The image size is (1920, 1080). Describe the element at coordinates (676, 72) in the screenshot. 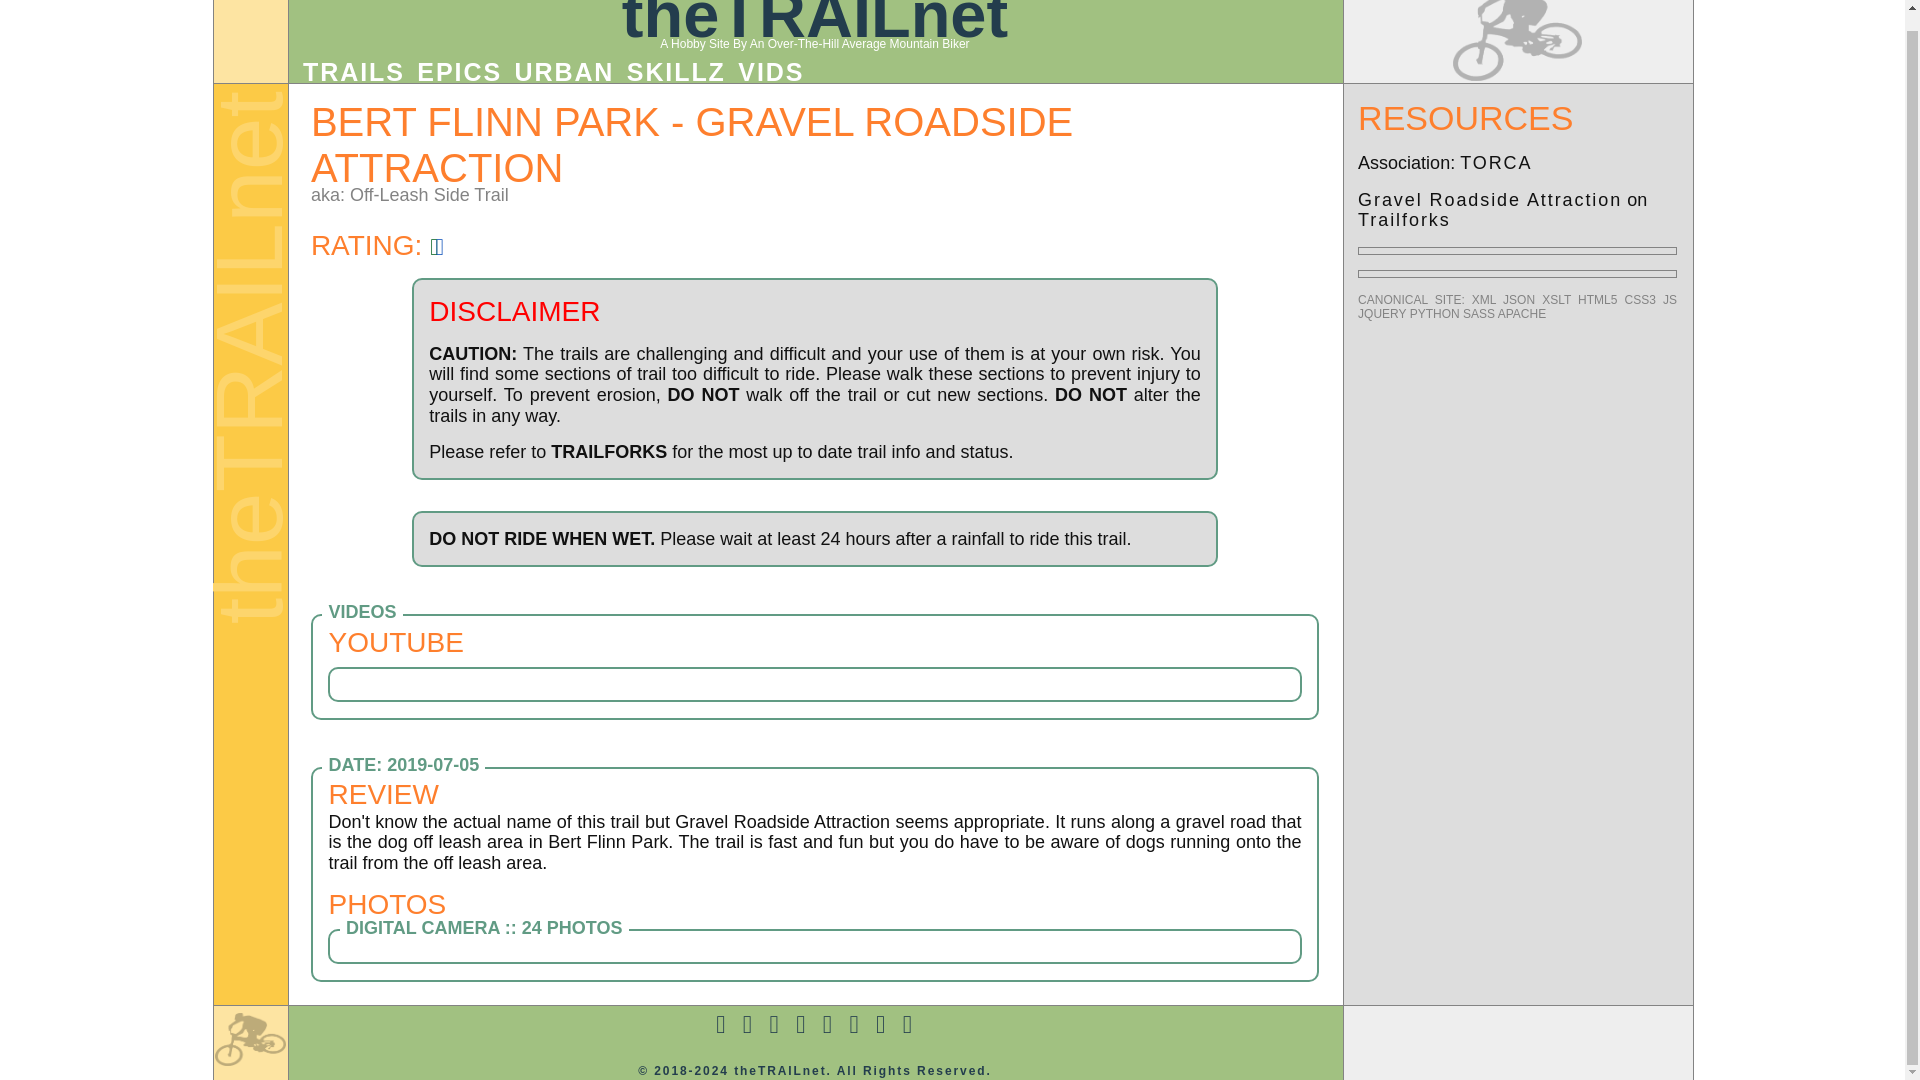

I see `SKILLZ` at that location.